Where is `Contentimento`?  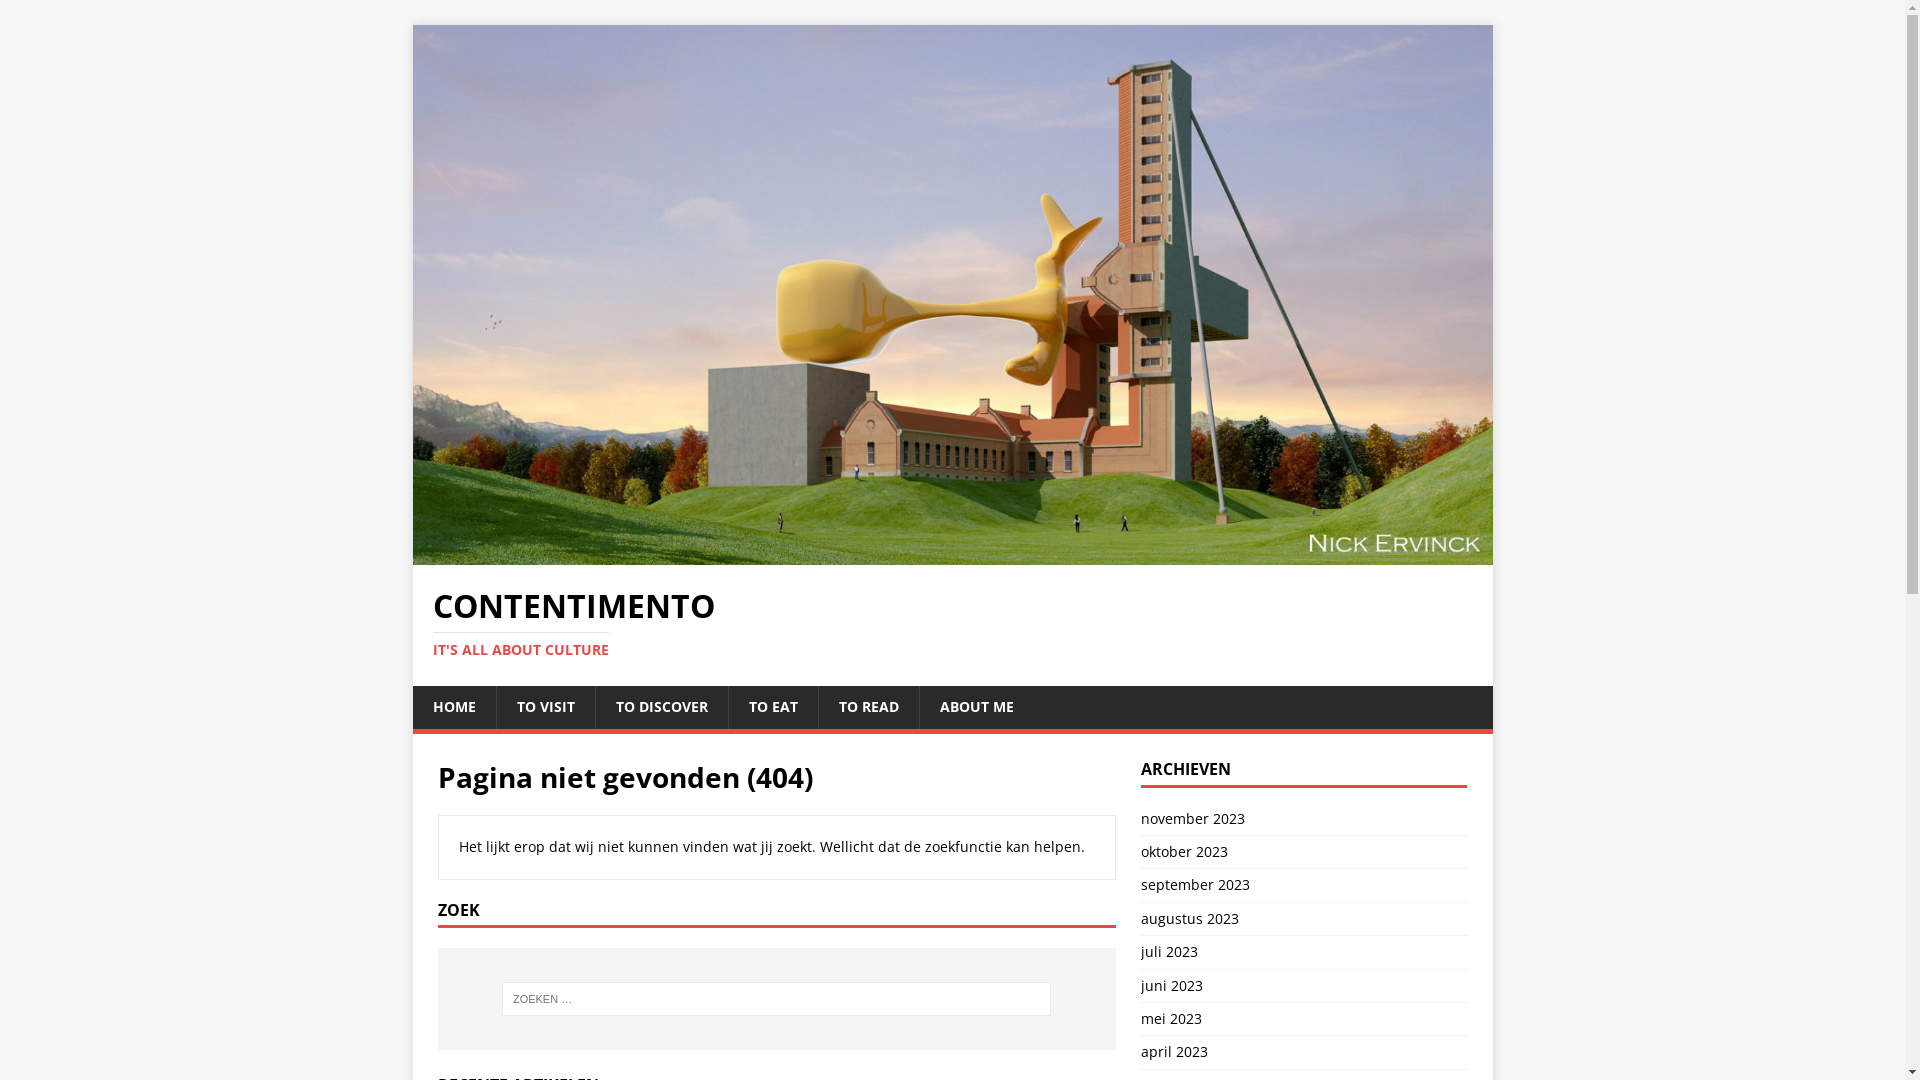 Contentimento is located at coordinates (952, 554).